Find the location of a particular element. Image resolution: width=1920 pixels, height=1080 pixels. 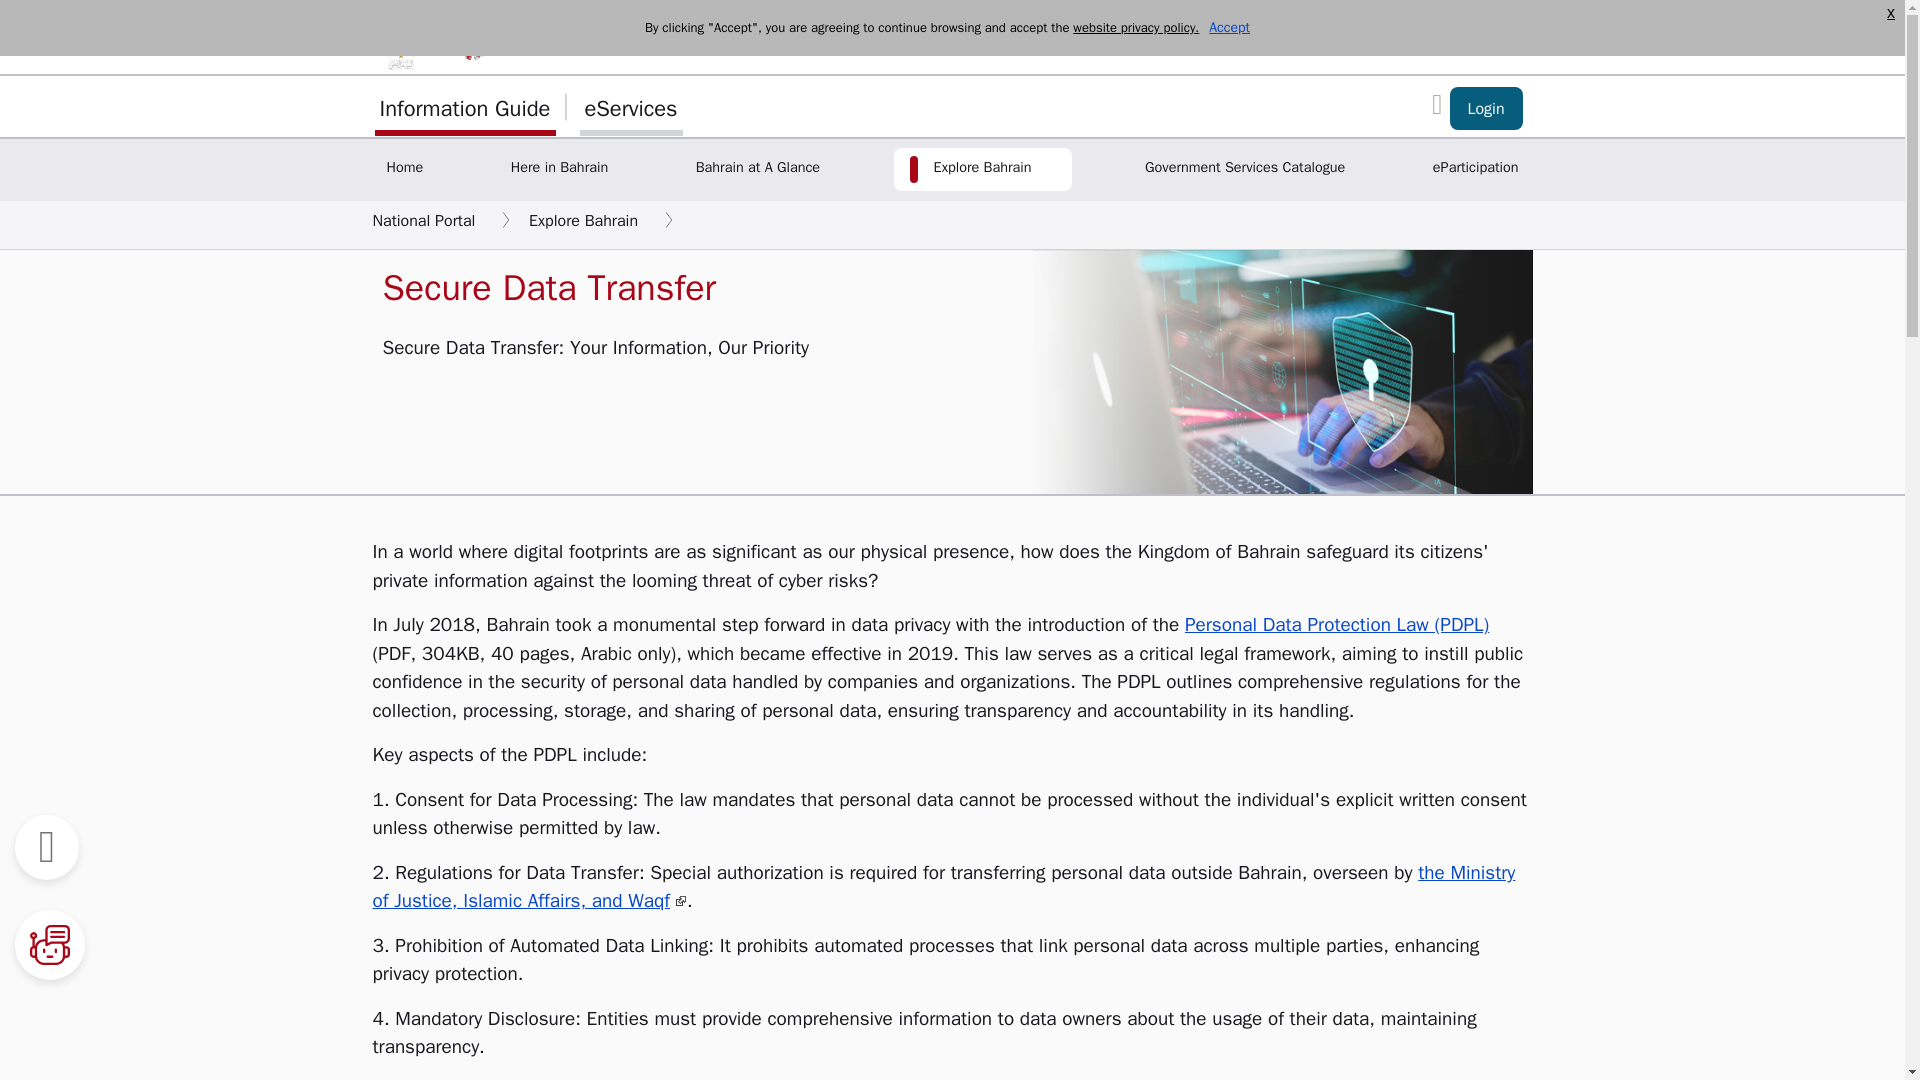

eParticipation is located at coordinates (1475, 169).